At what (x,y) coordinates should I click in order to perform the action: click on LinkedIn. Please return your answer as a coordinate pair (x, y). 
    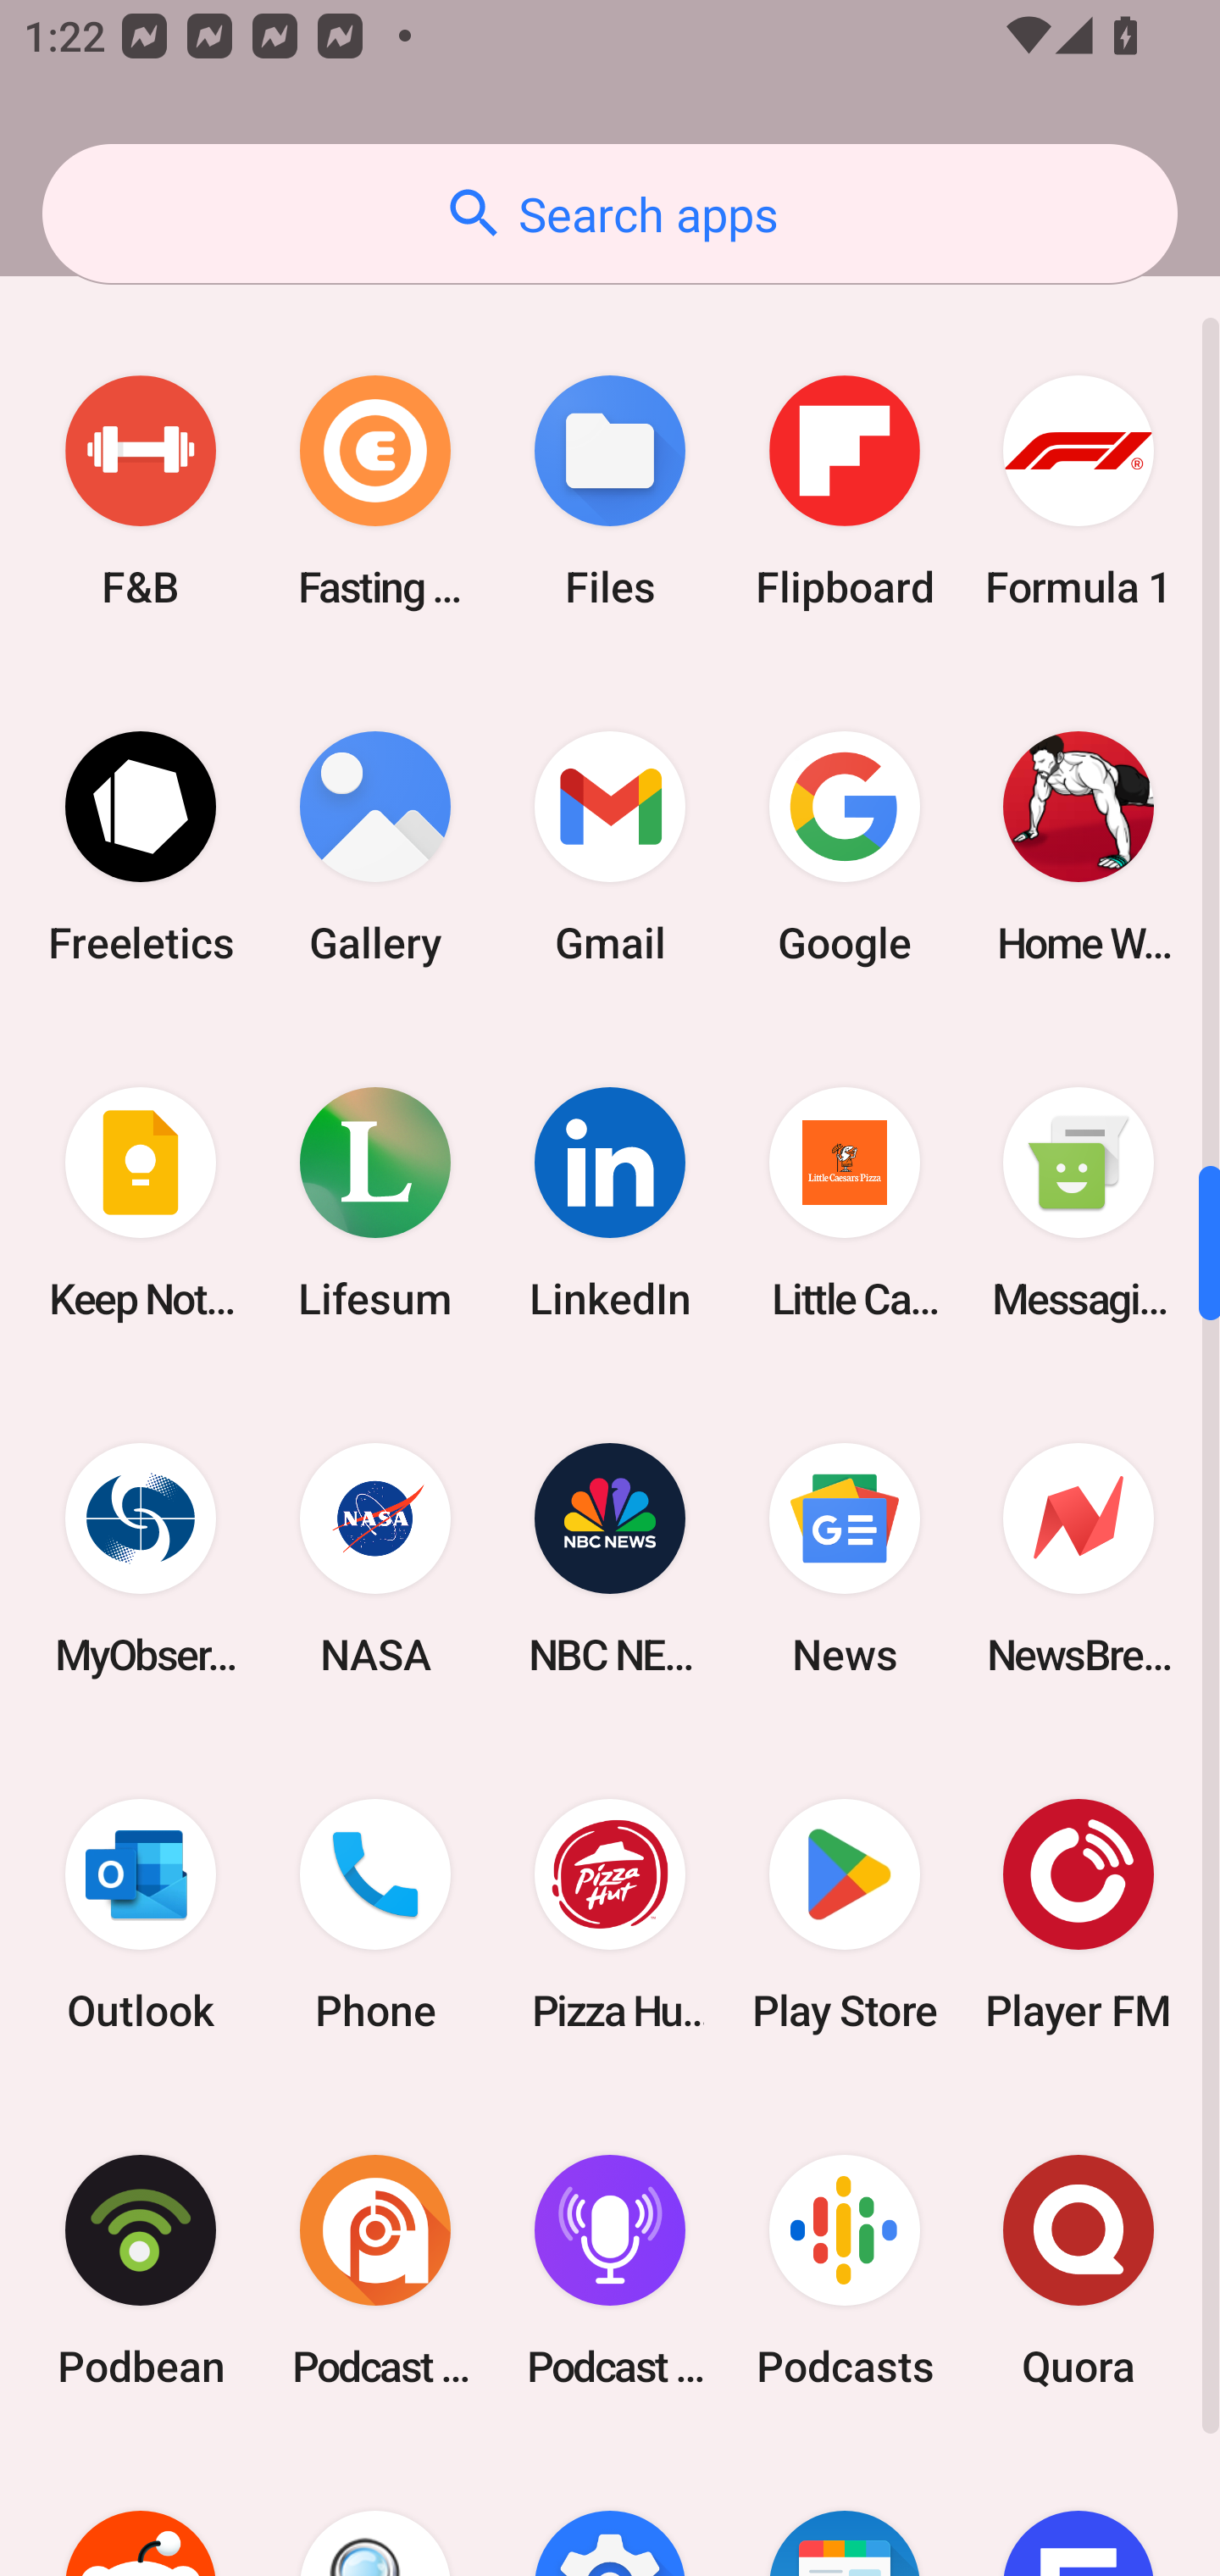
    Looking at the image, I should click on (610, 1202).